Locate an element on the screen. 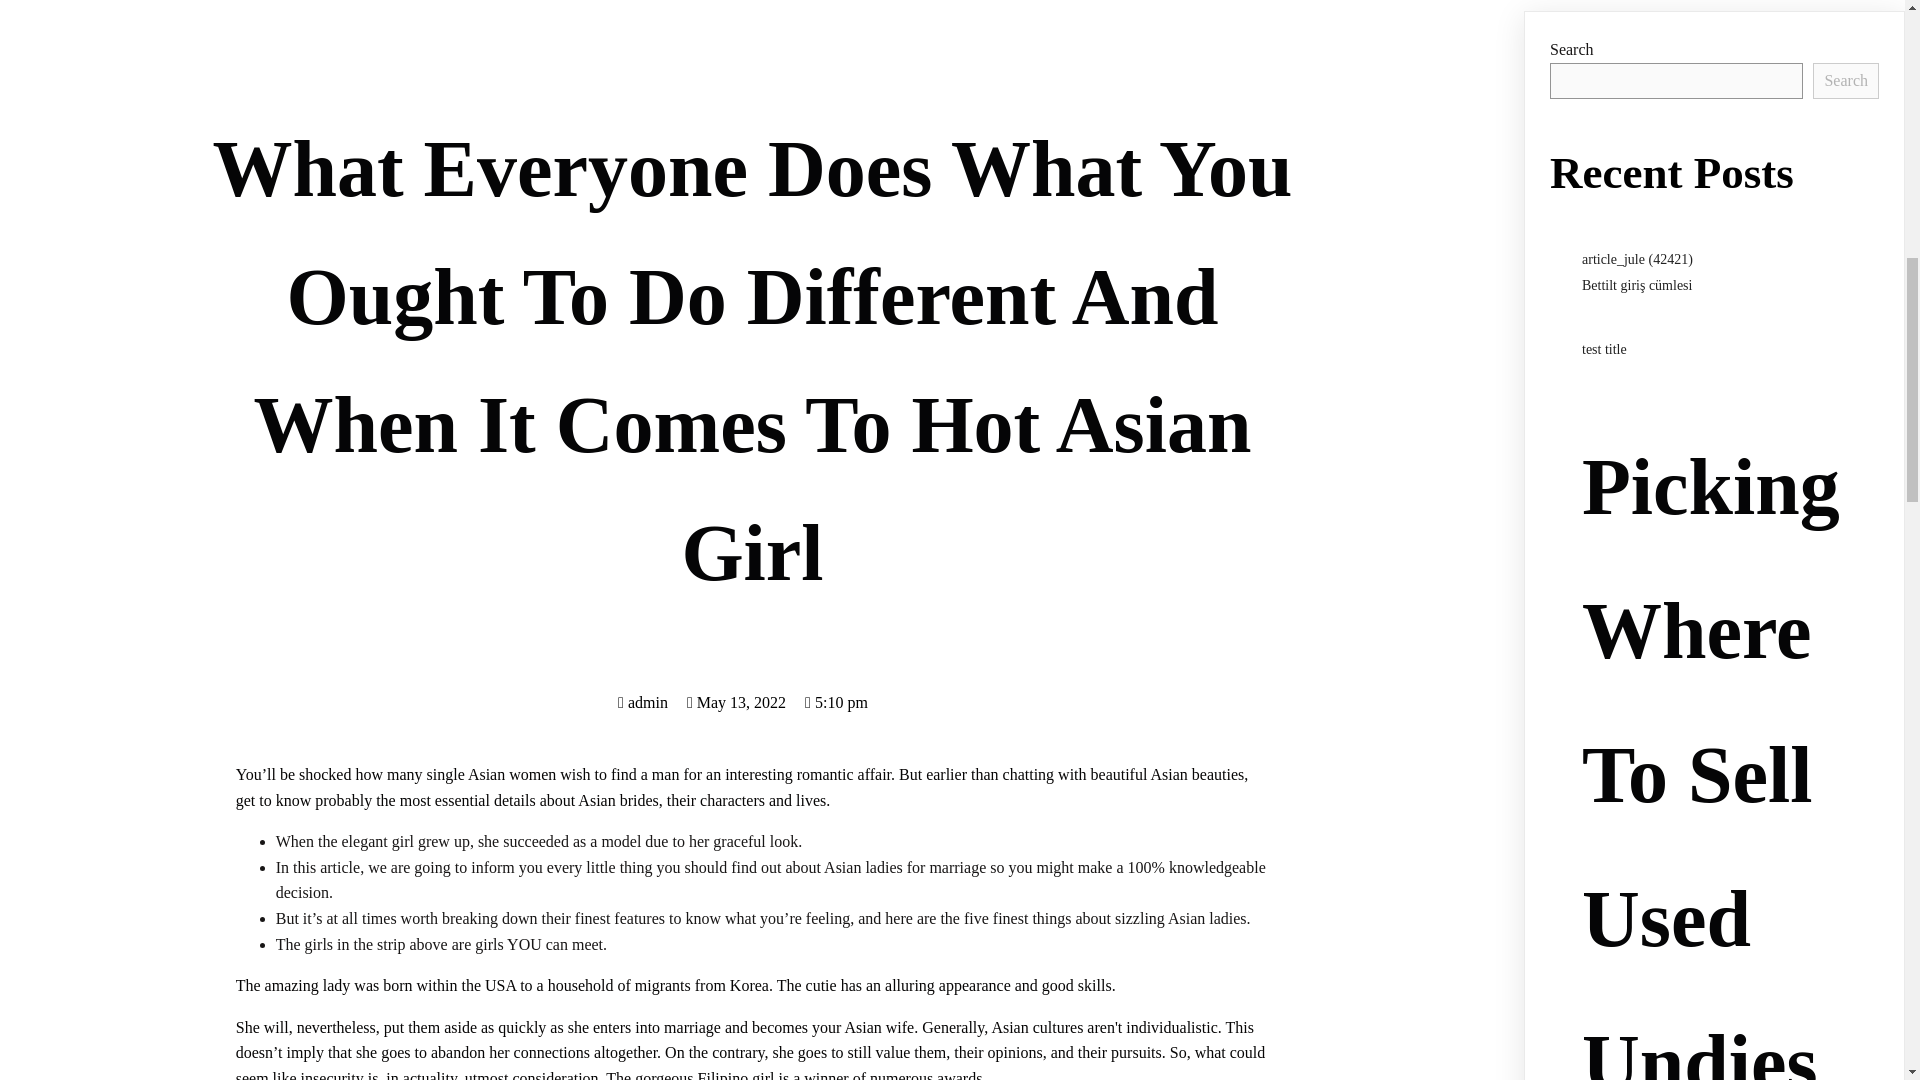 The height and width of the screenshot is (1080, 1920). Search is located at coordinates (1846, 80).